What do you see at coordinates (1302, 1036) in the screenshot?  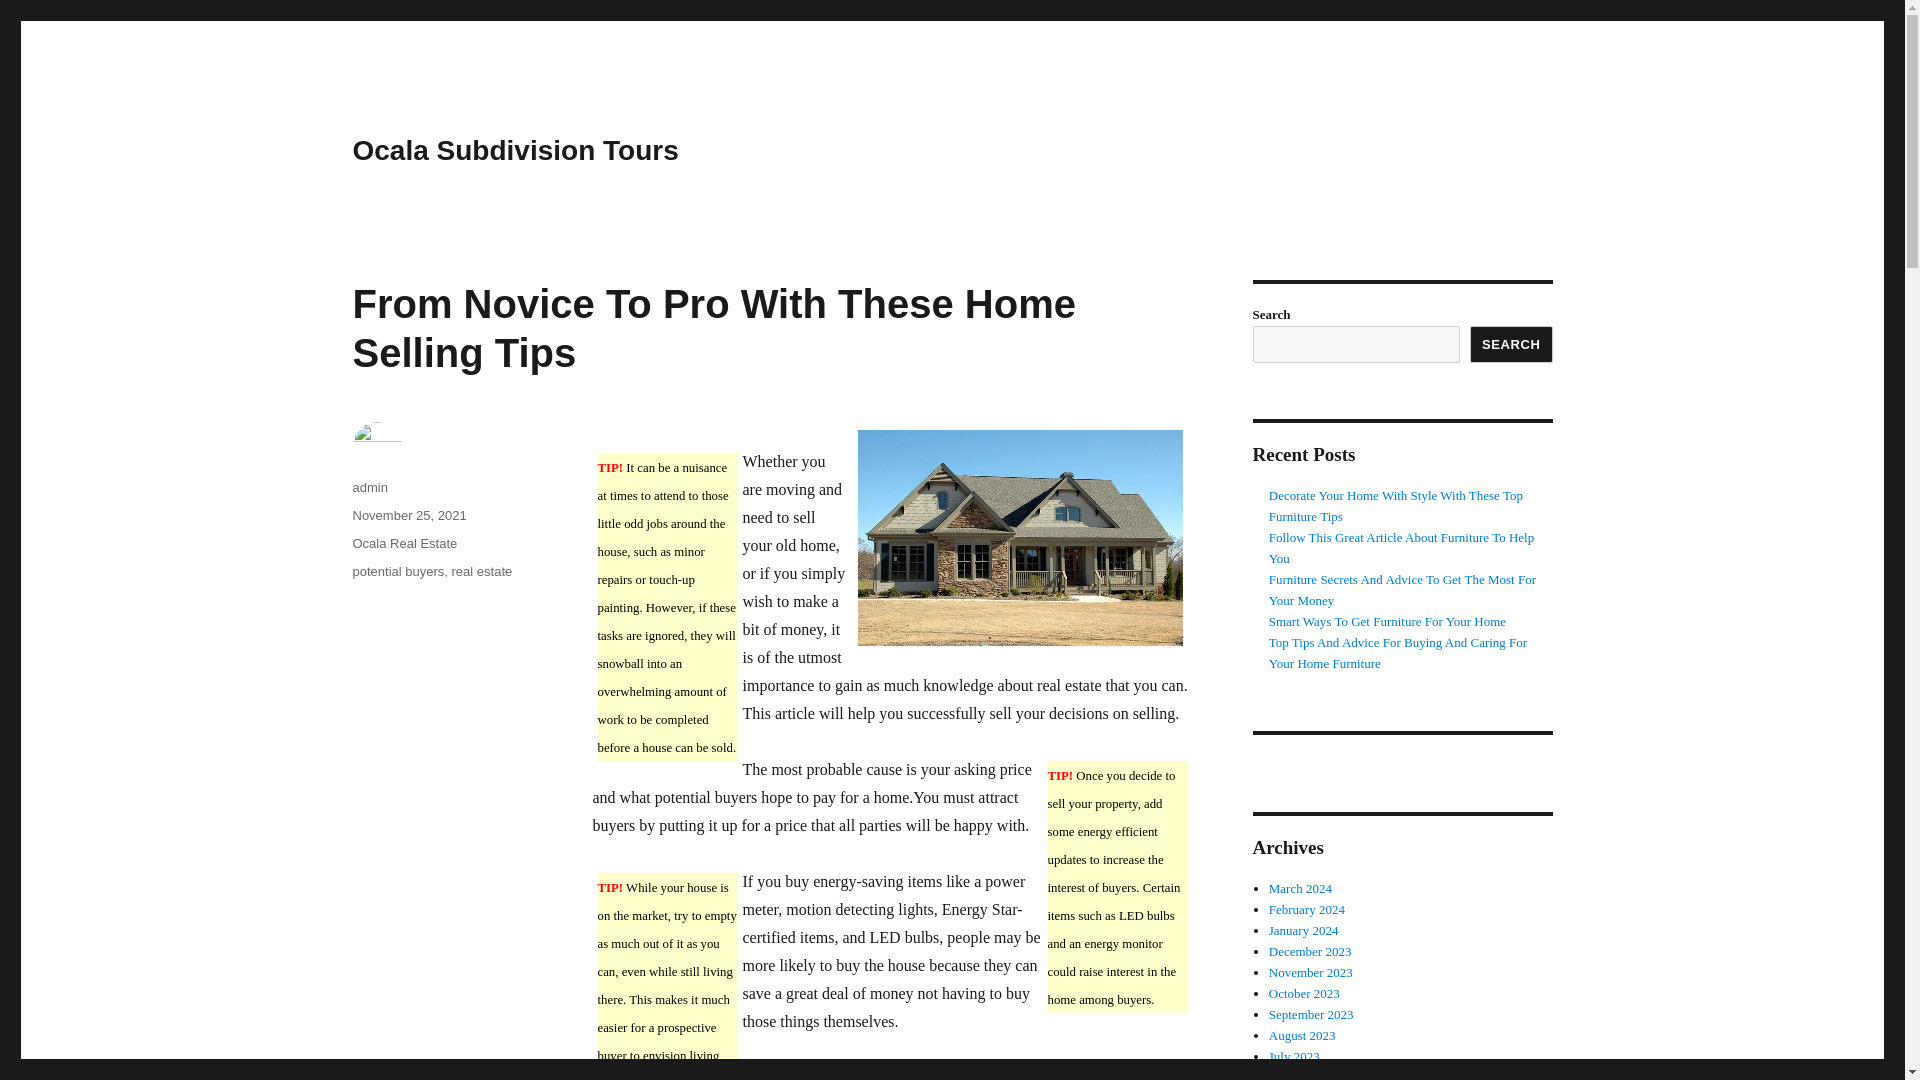 I see `August 2023` at bounding box center [1302, 1036].